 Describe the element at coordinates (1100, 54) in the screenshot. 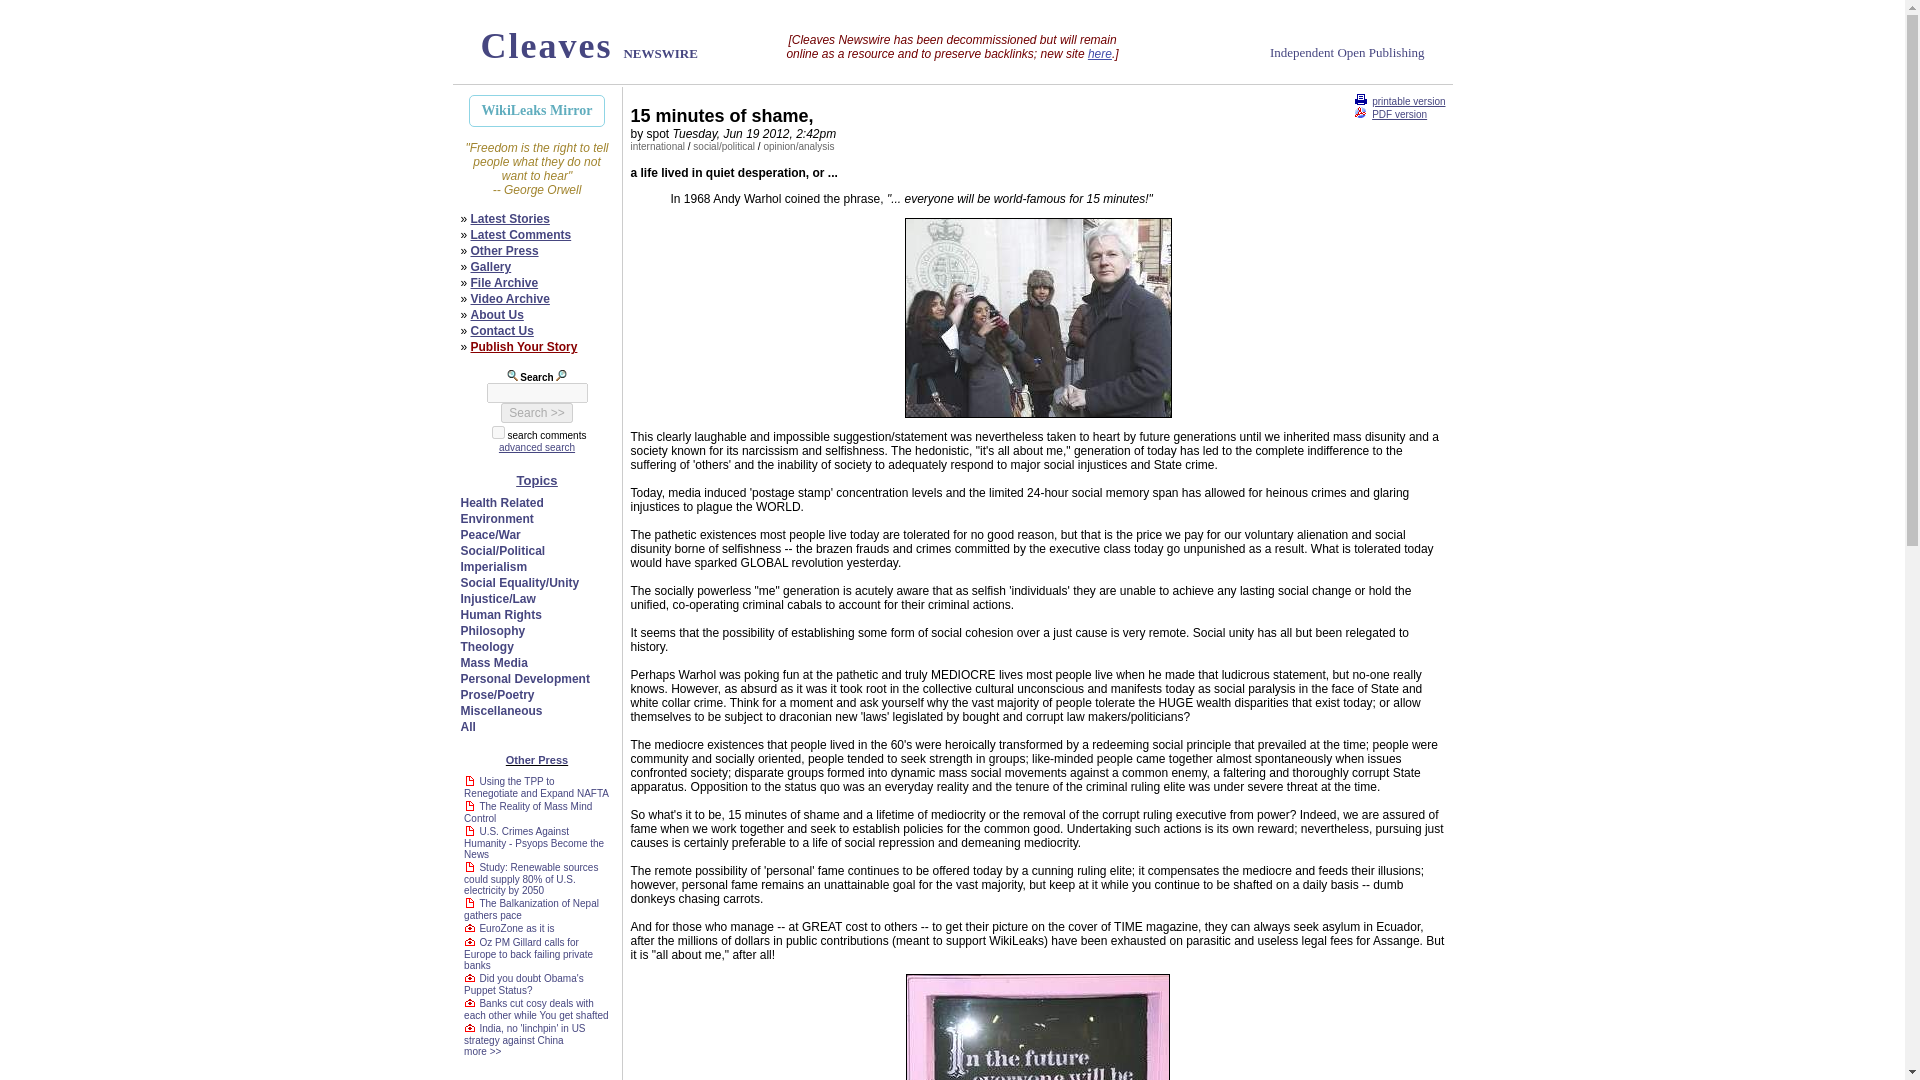

I see `here` at that location.